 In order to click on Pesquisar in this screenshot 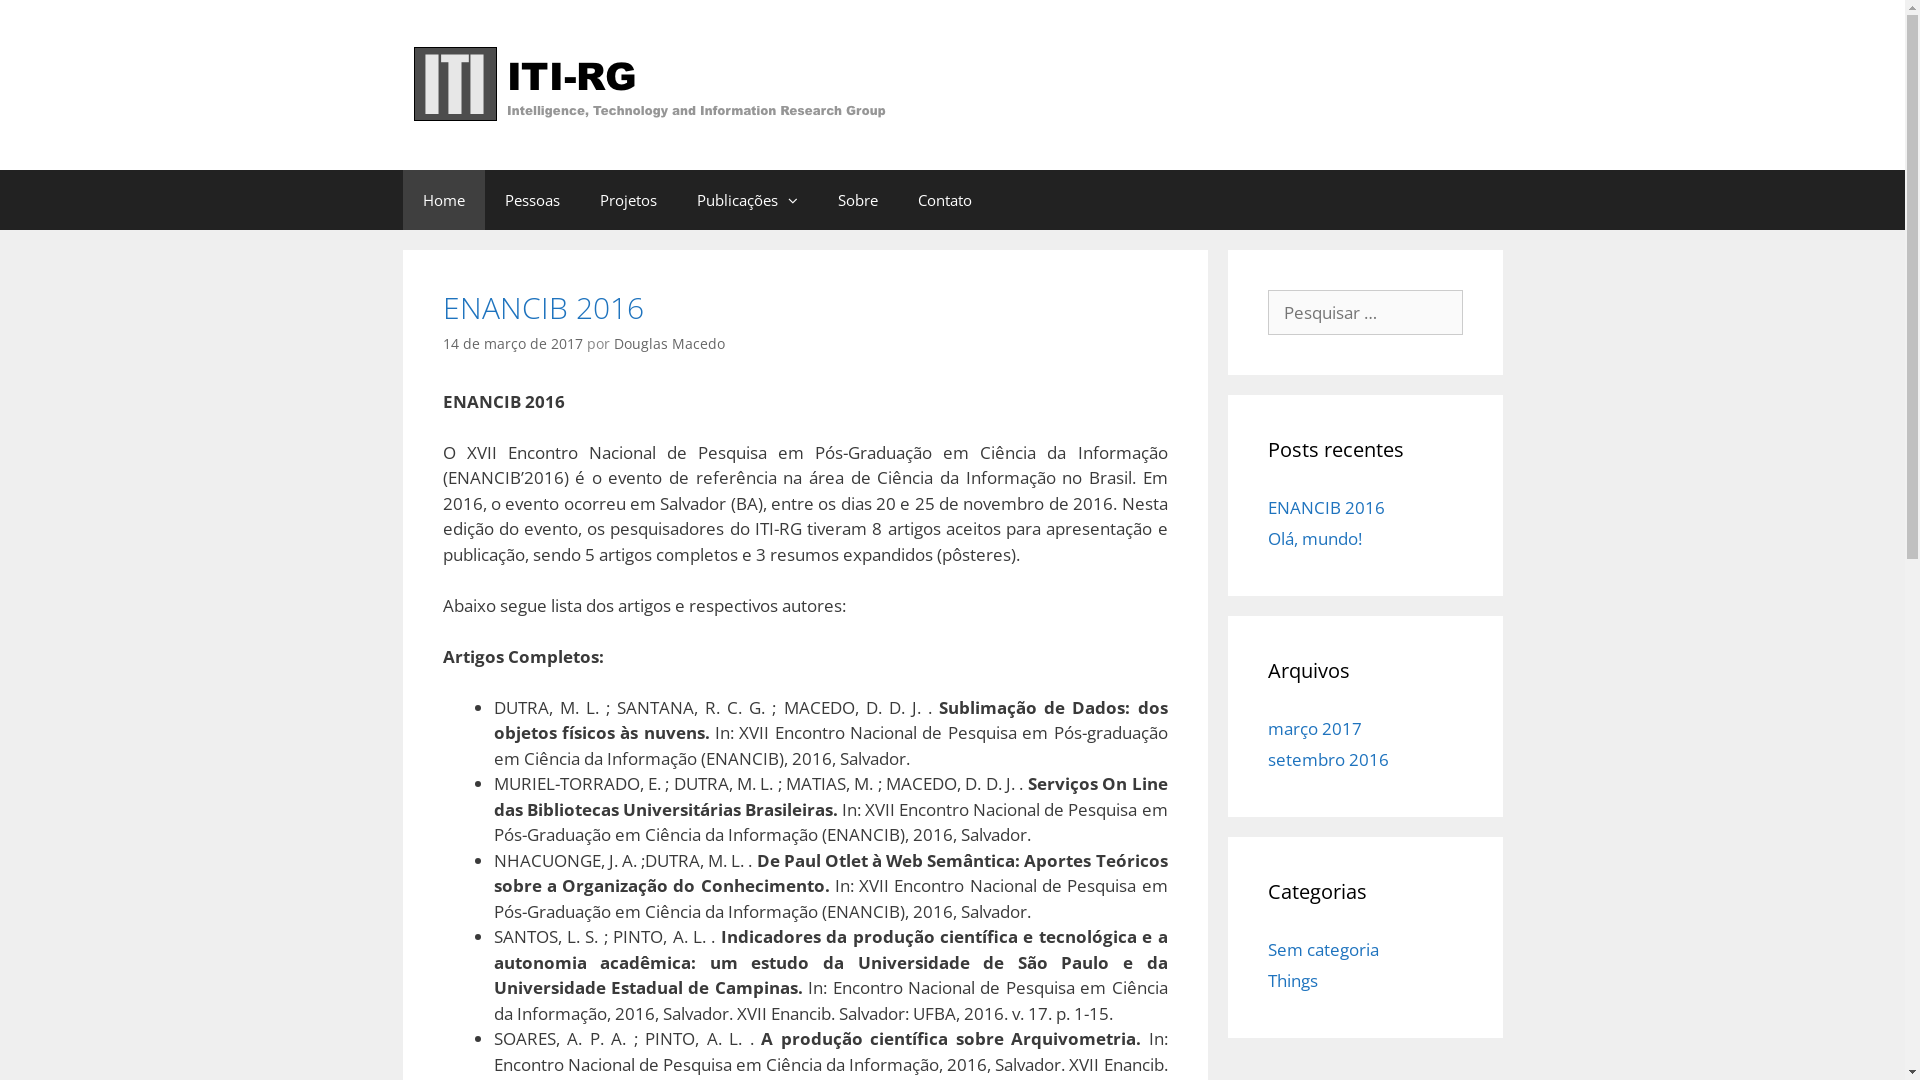, I will do `click(59, 22)`.